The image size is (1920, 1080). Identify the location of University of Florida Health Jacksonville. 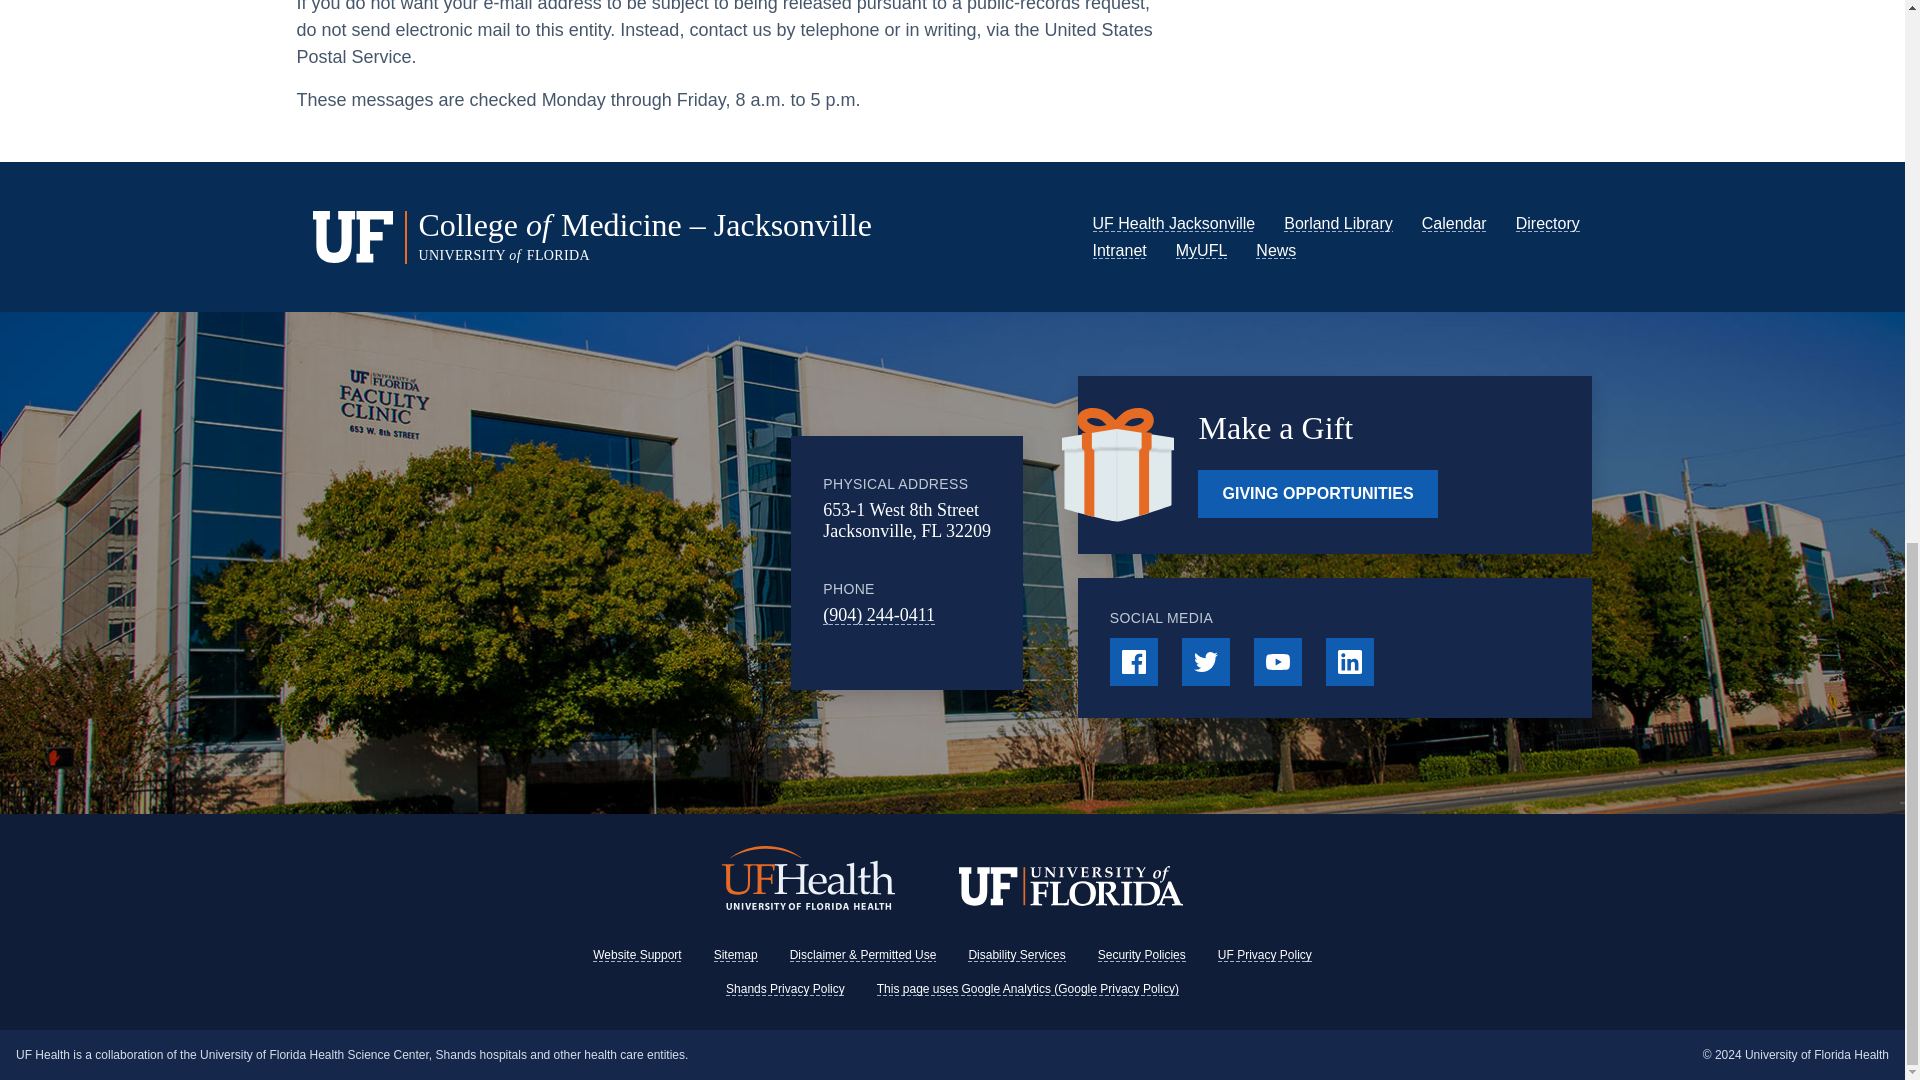
(1174, 223).